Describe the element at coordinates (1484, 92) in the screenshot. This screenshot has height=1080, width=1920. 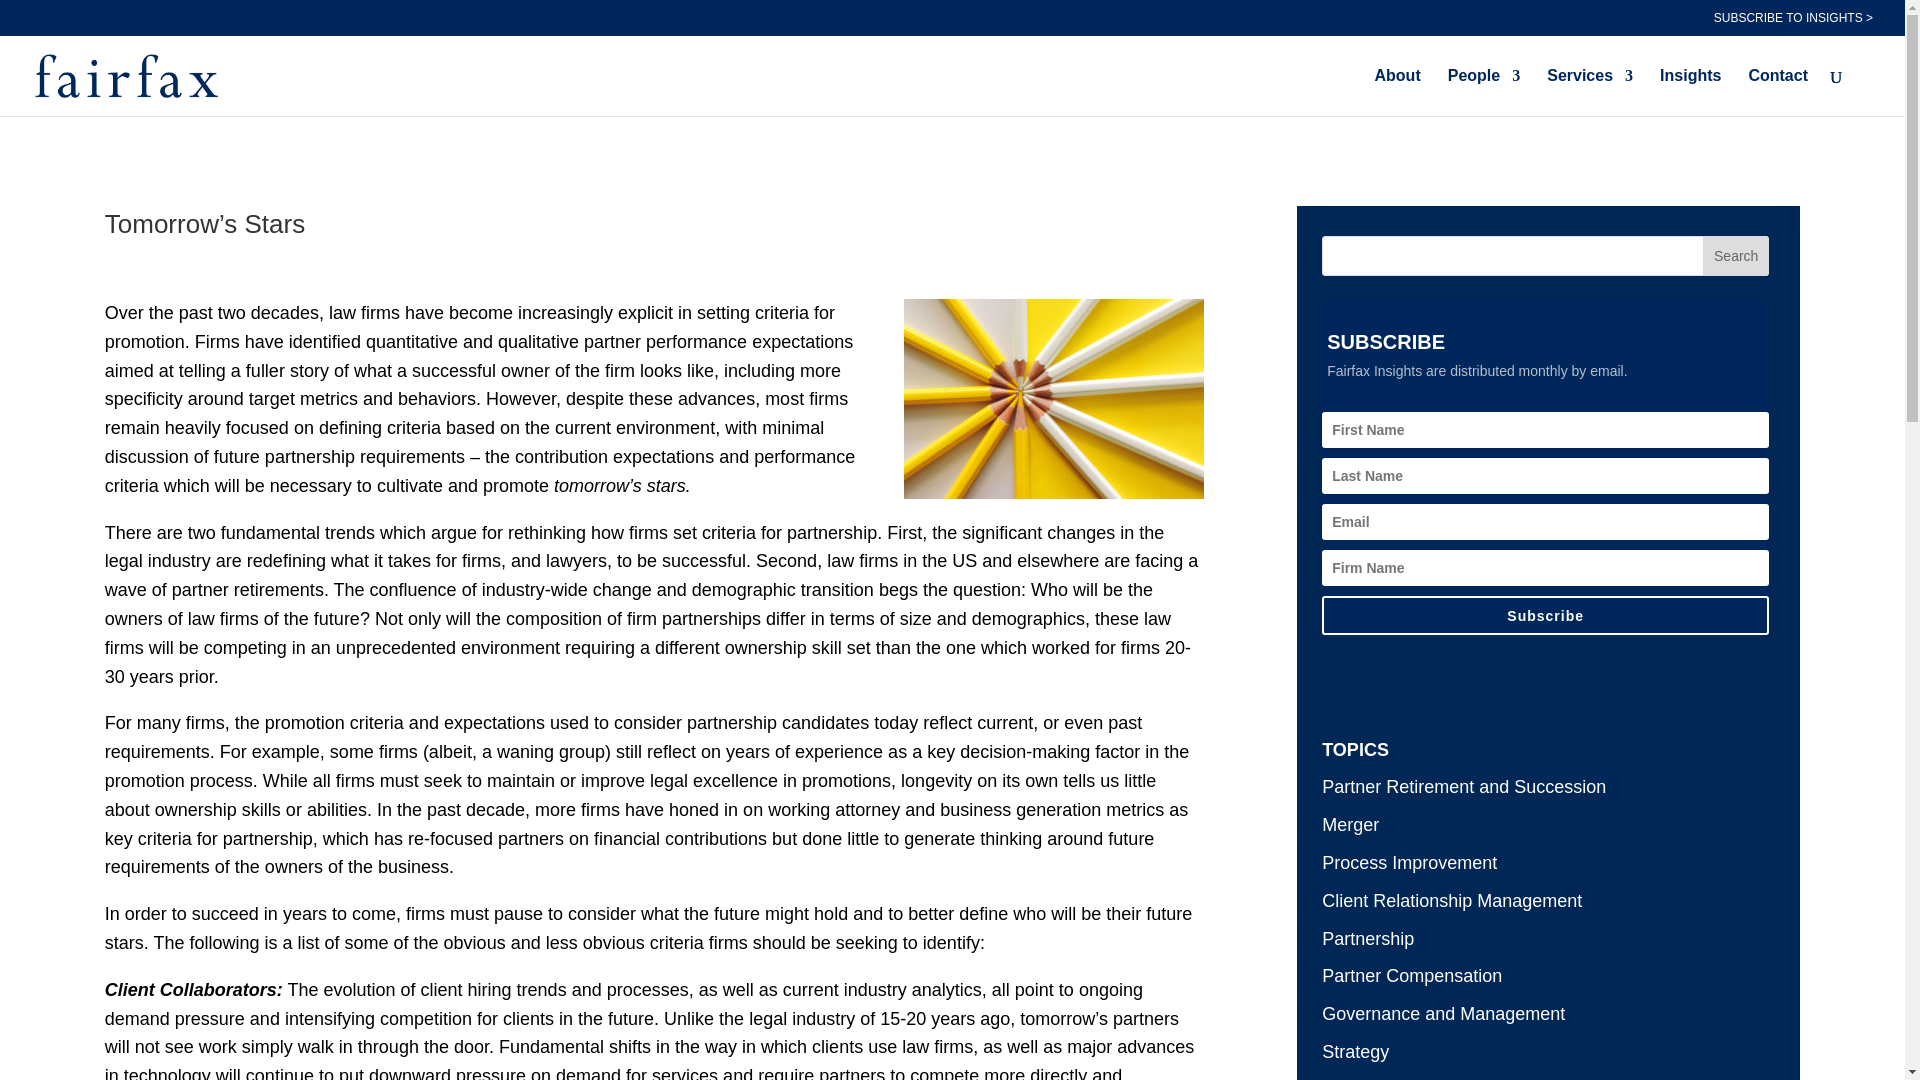
I see `People` at that location.